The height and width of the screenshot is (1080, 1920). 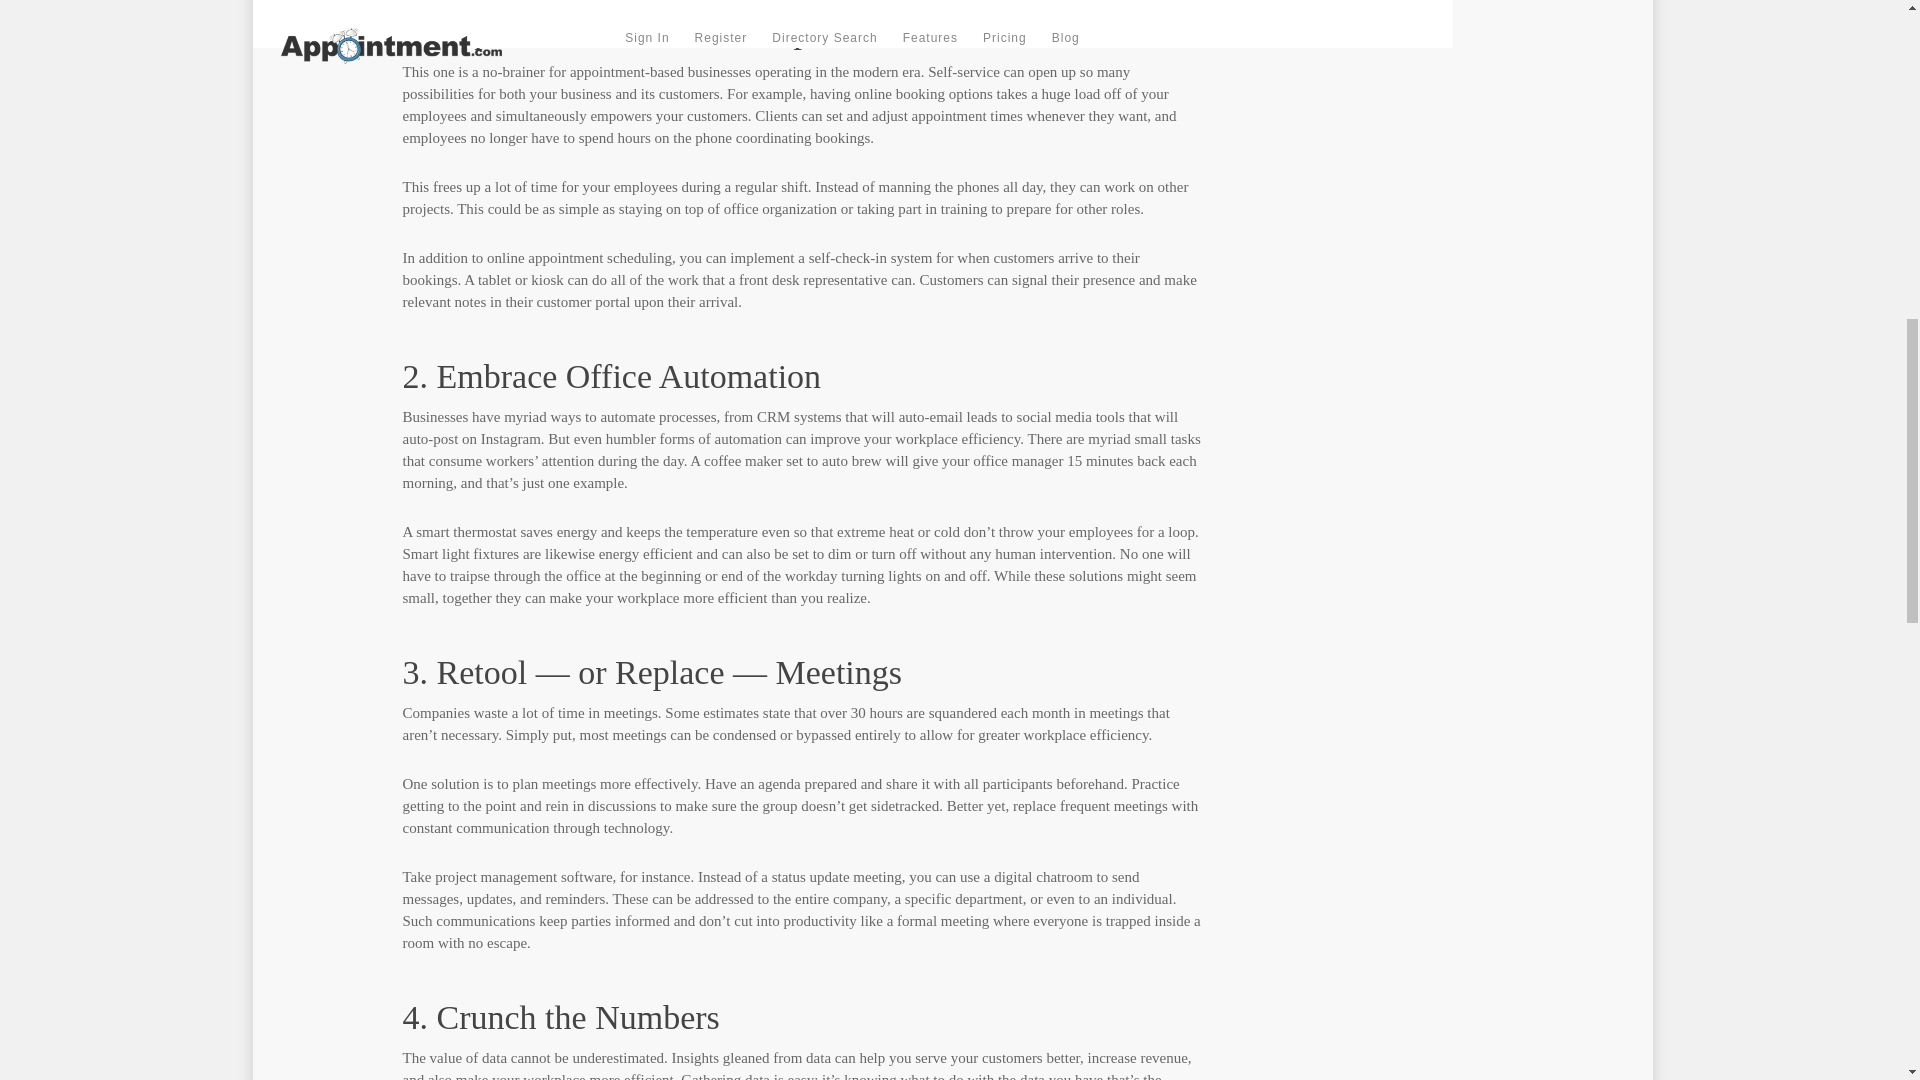 I want to click on Self-service, so click(x=964, y=71).